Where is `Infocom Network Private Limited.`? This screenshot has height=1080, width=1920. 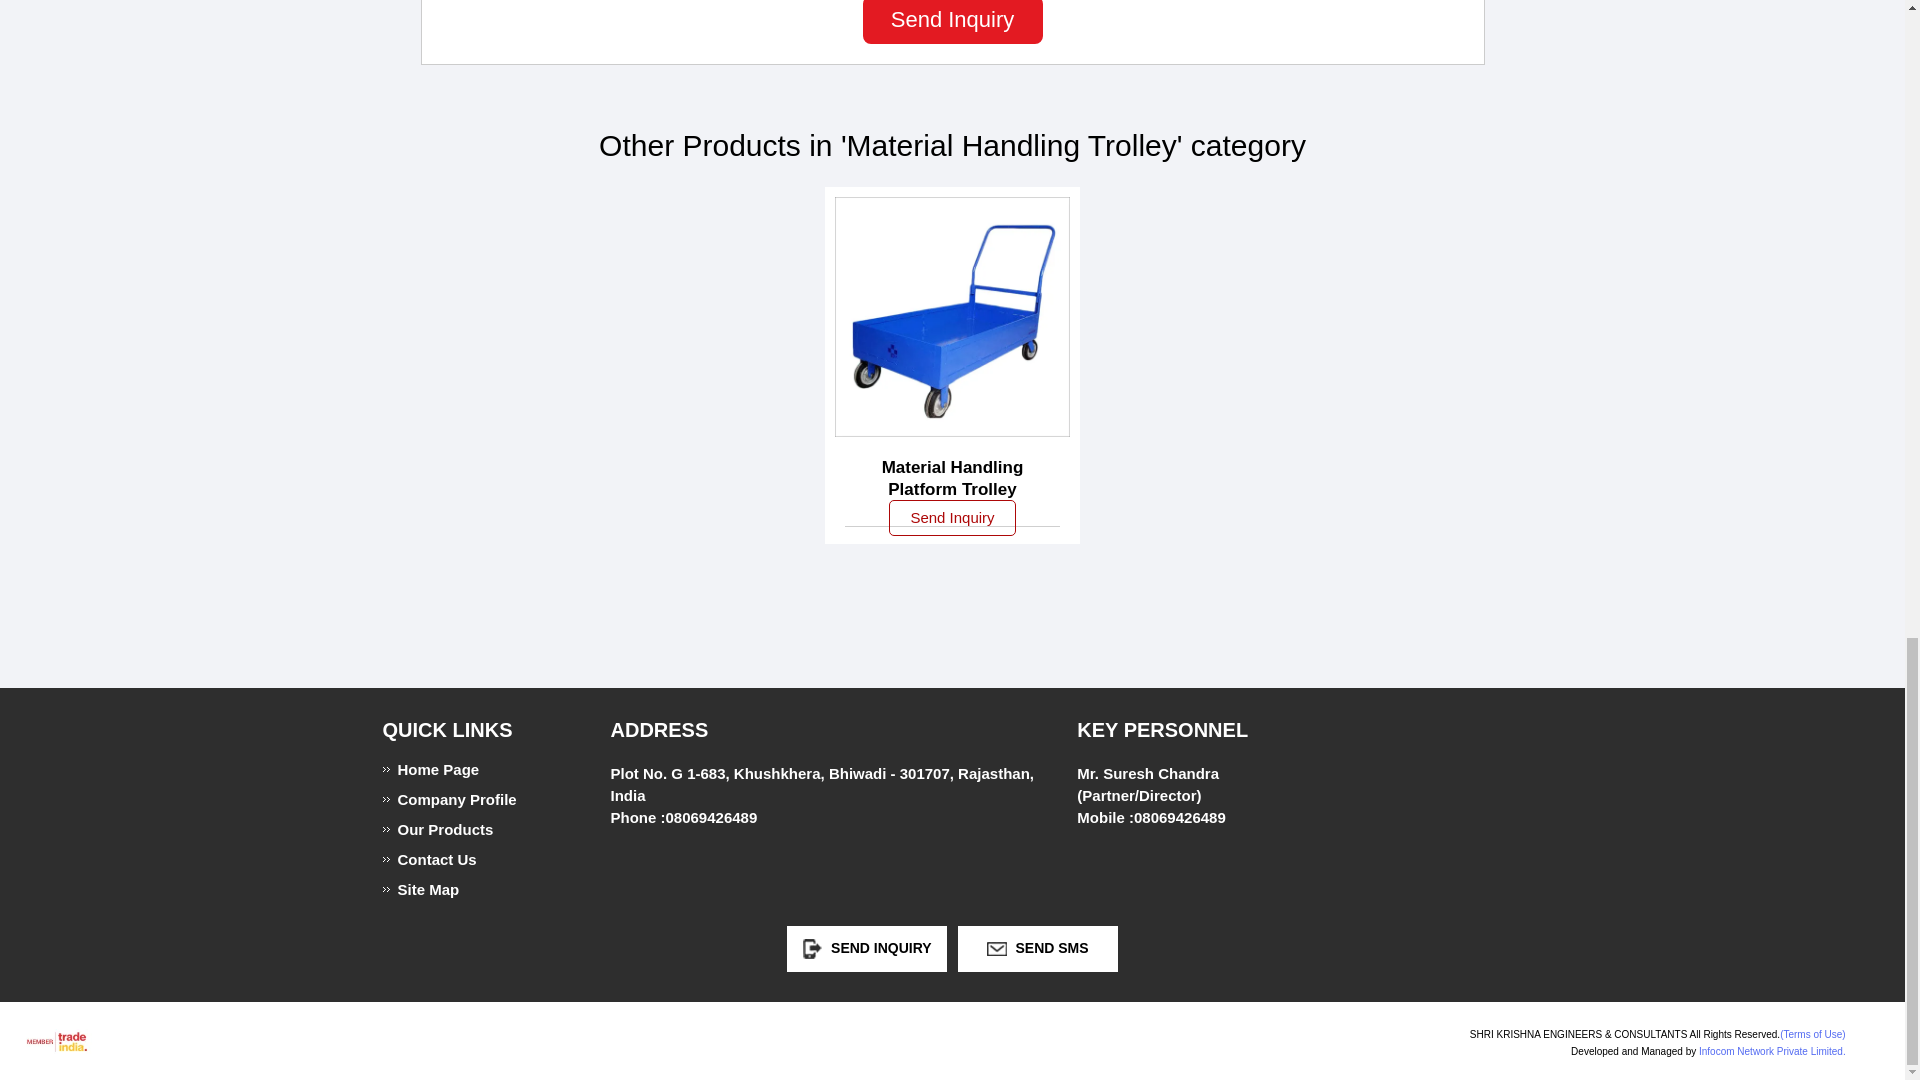
Infocom Network Private Limited. is located at coordinates (1772, 1052).